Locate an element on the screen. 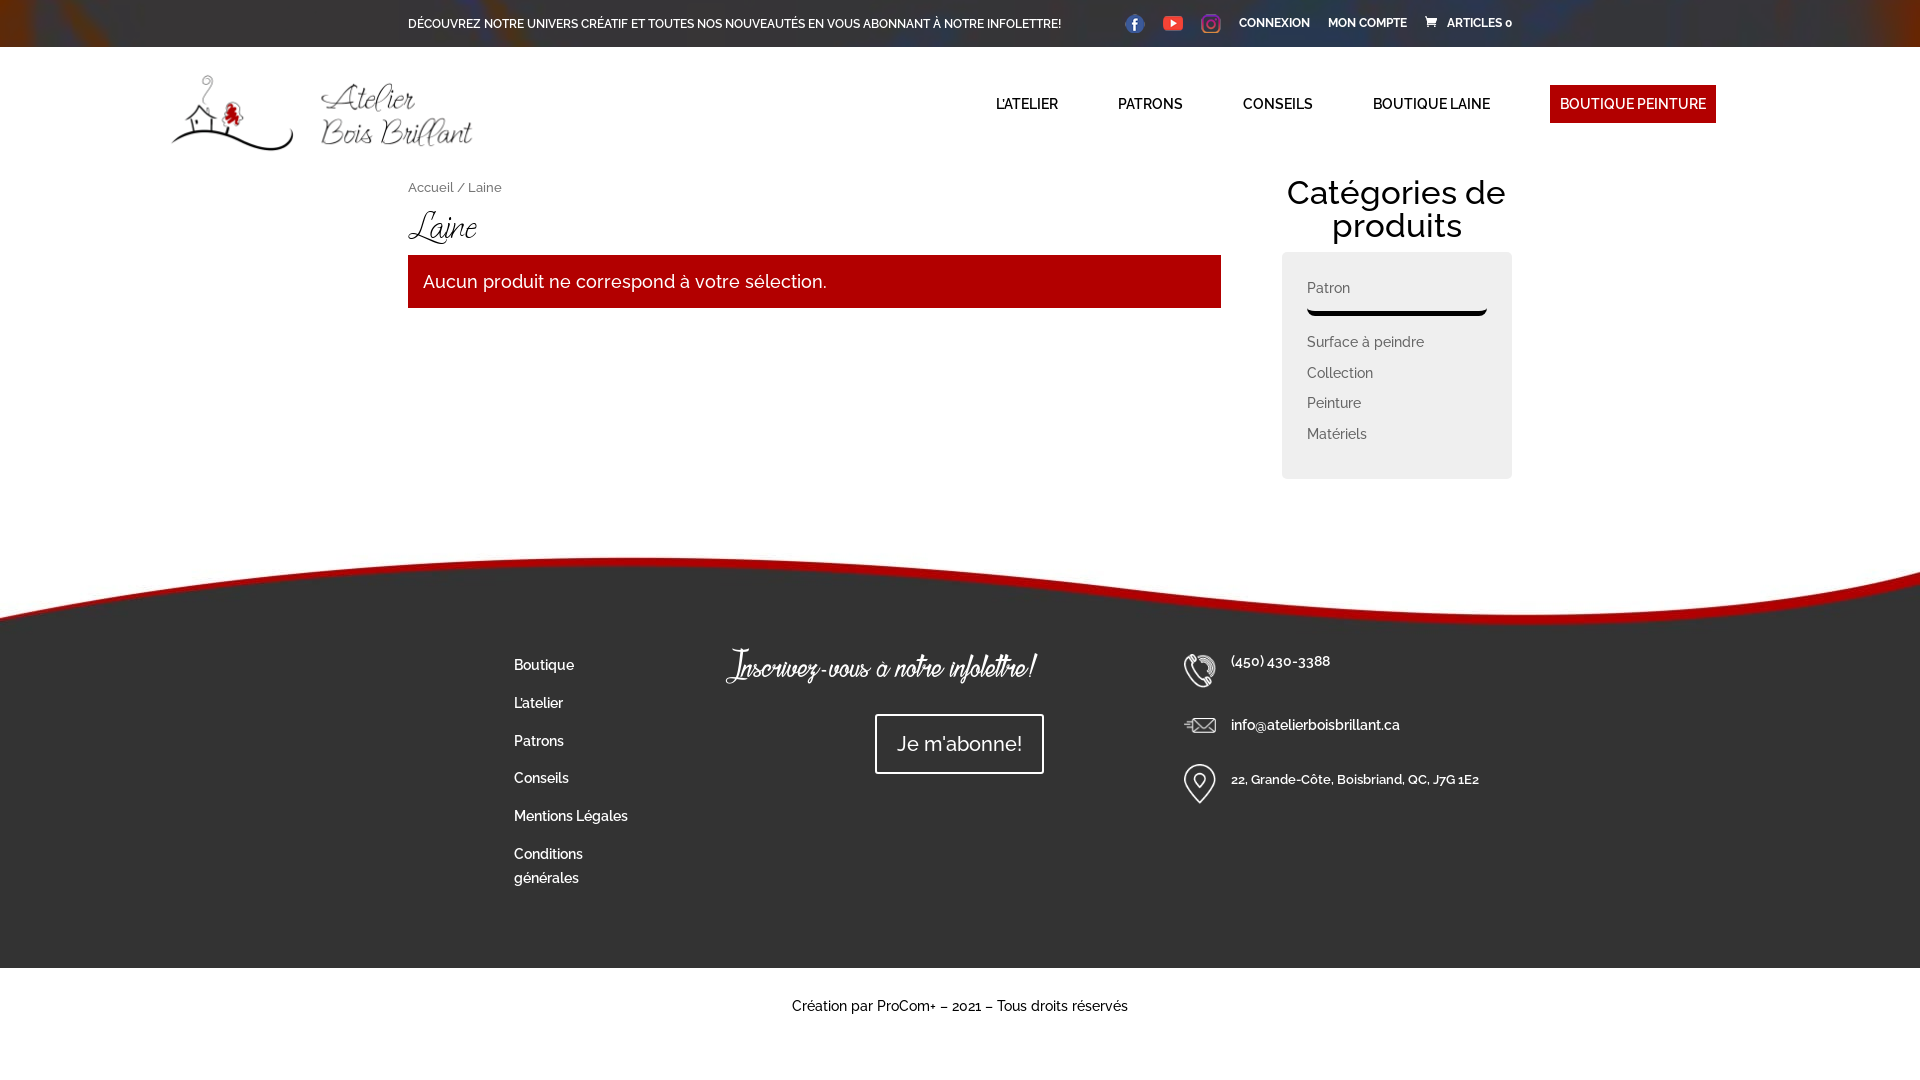 Image resolution: width=1920 pixels, height=1080 pixels. Collection is located at coordinates (1340, 373).